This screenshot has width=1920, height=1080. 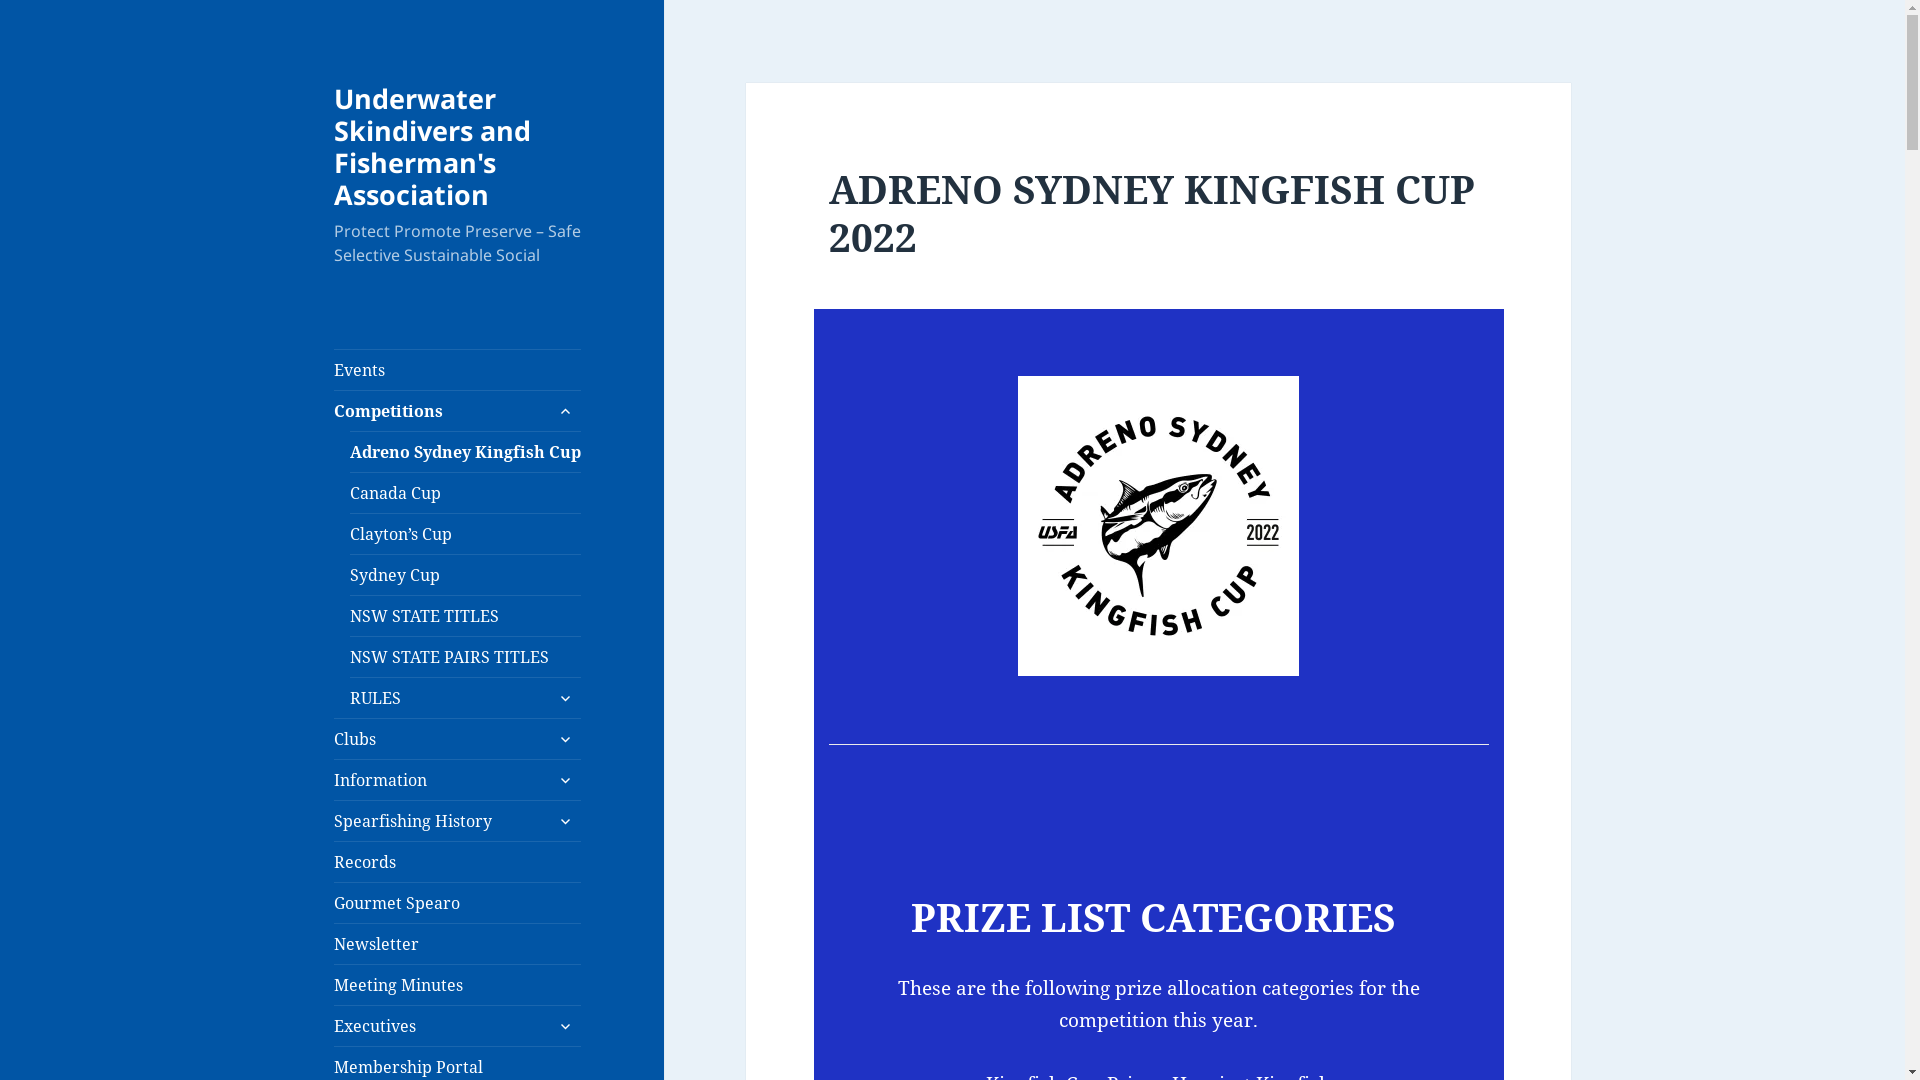 I want to click on Newsletter, so click(x=458, y=944).